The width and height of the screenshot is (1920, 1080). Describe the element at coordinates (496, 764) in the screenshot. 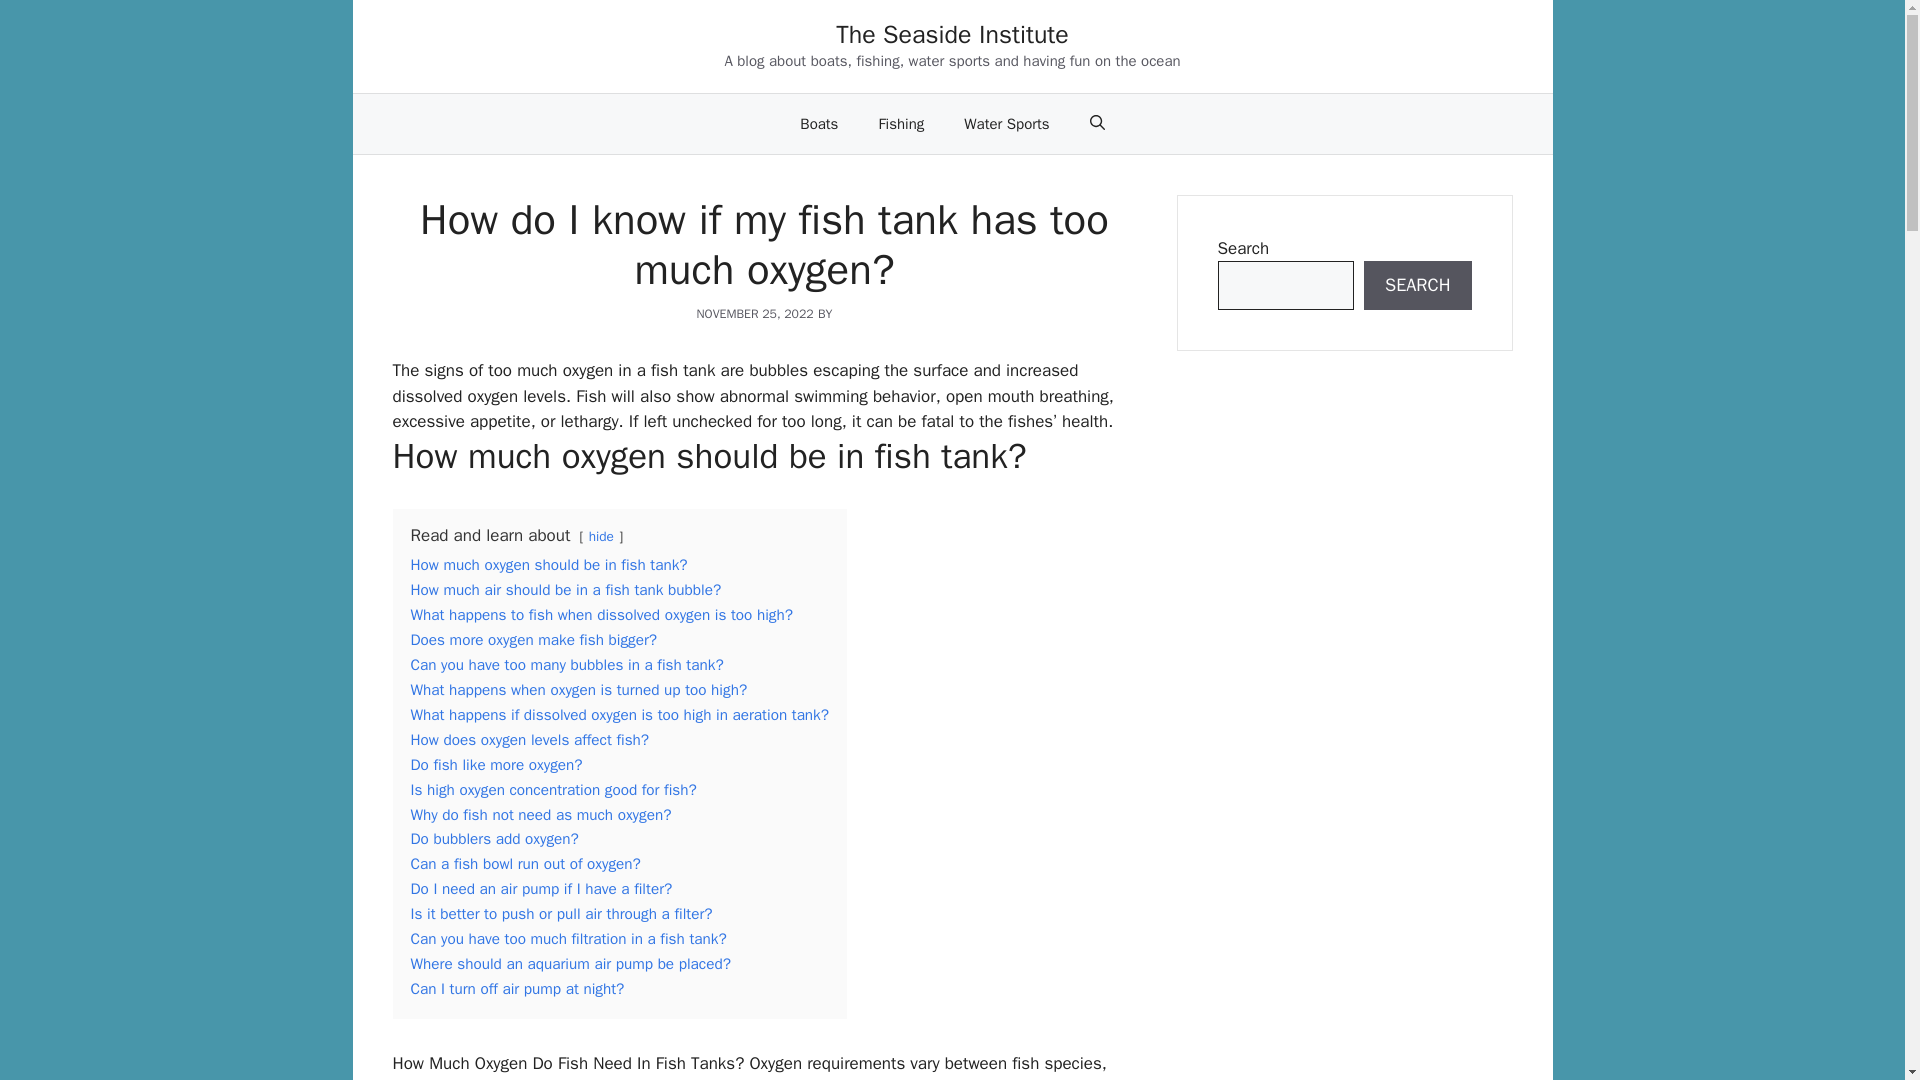

I see `Do fish like more oxygen?` at that location.